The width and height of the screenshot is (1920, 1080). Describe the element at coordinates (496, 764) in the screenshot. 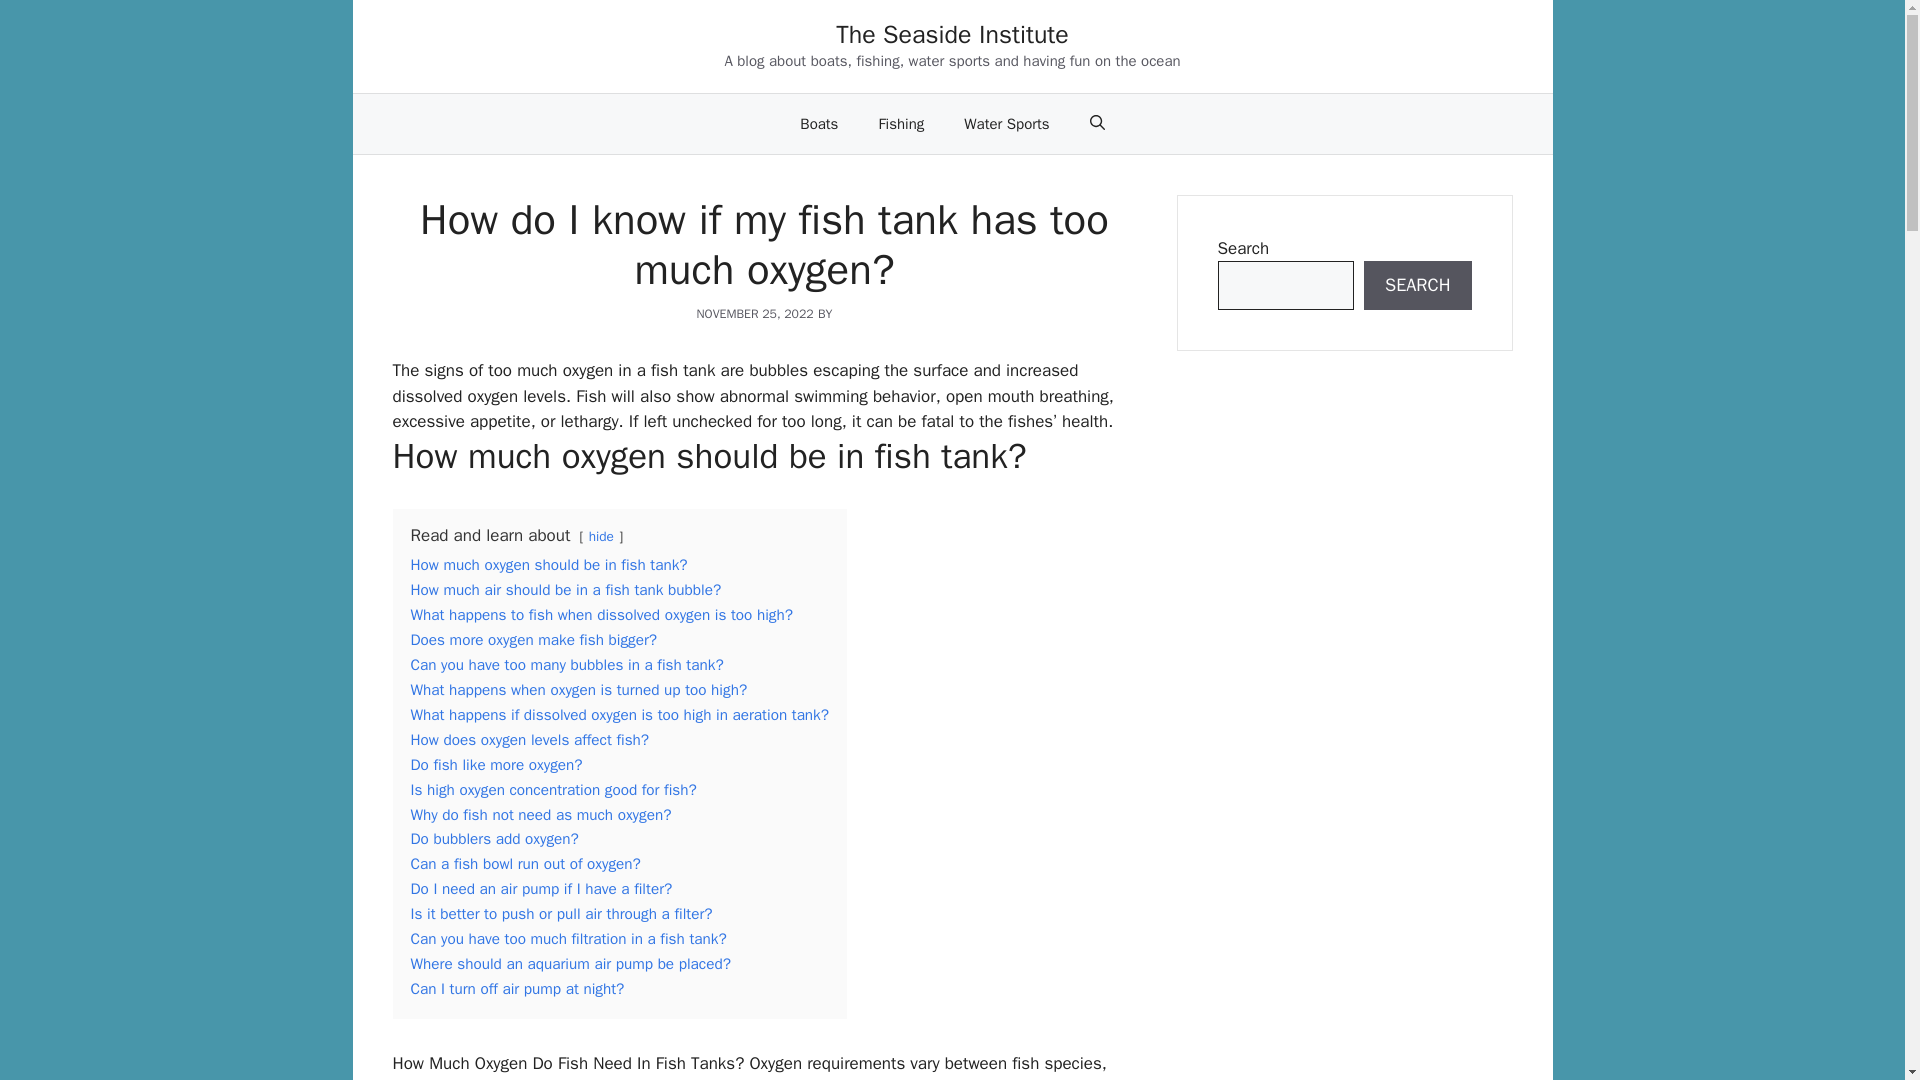

I see `Do fish like more oxygen?` at that location.